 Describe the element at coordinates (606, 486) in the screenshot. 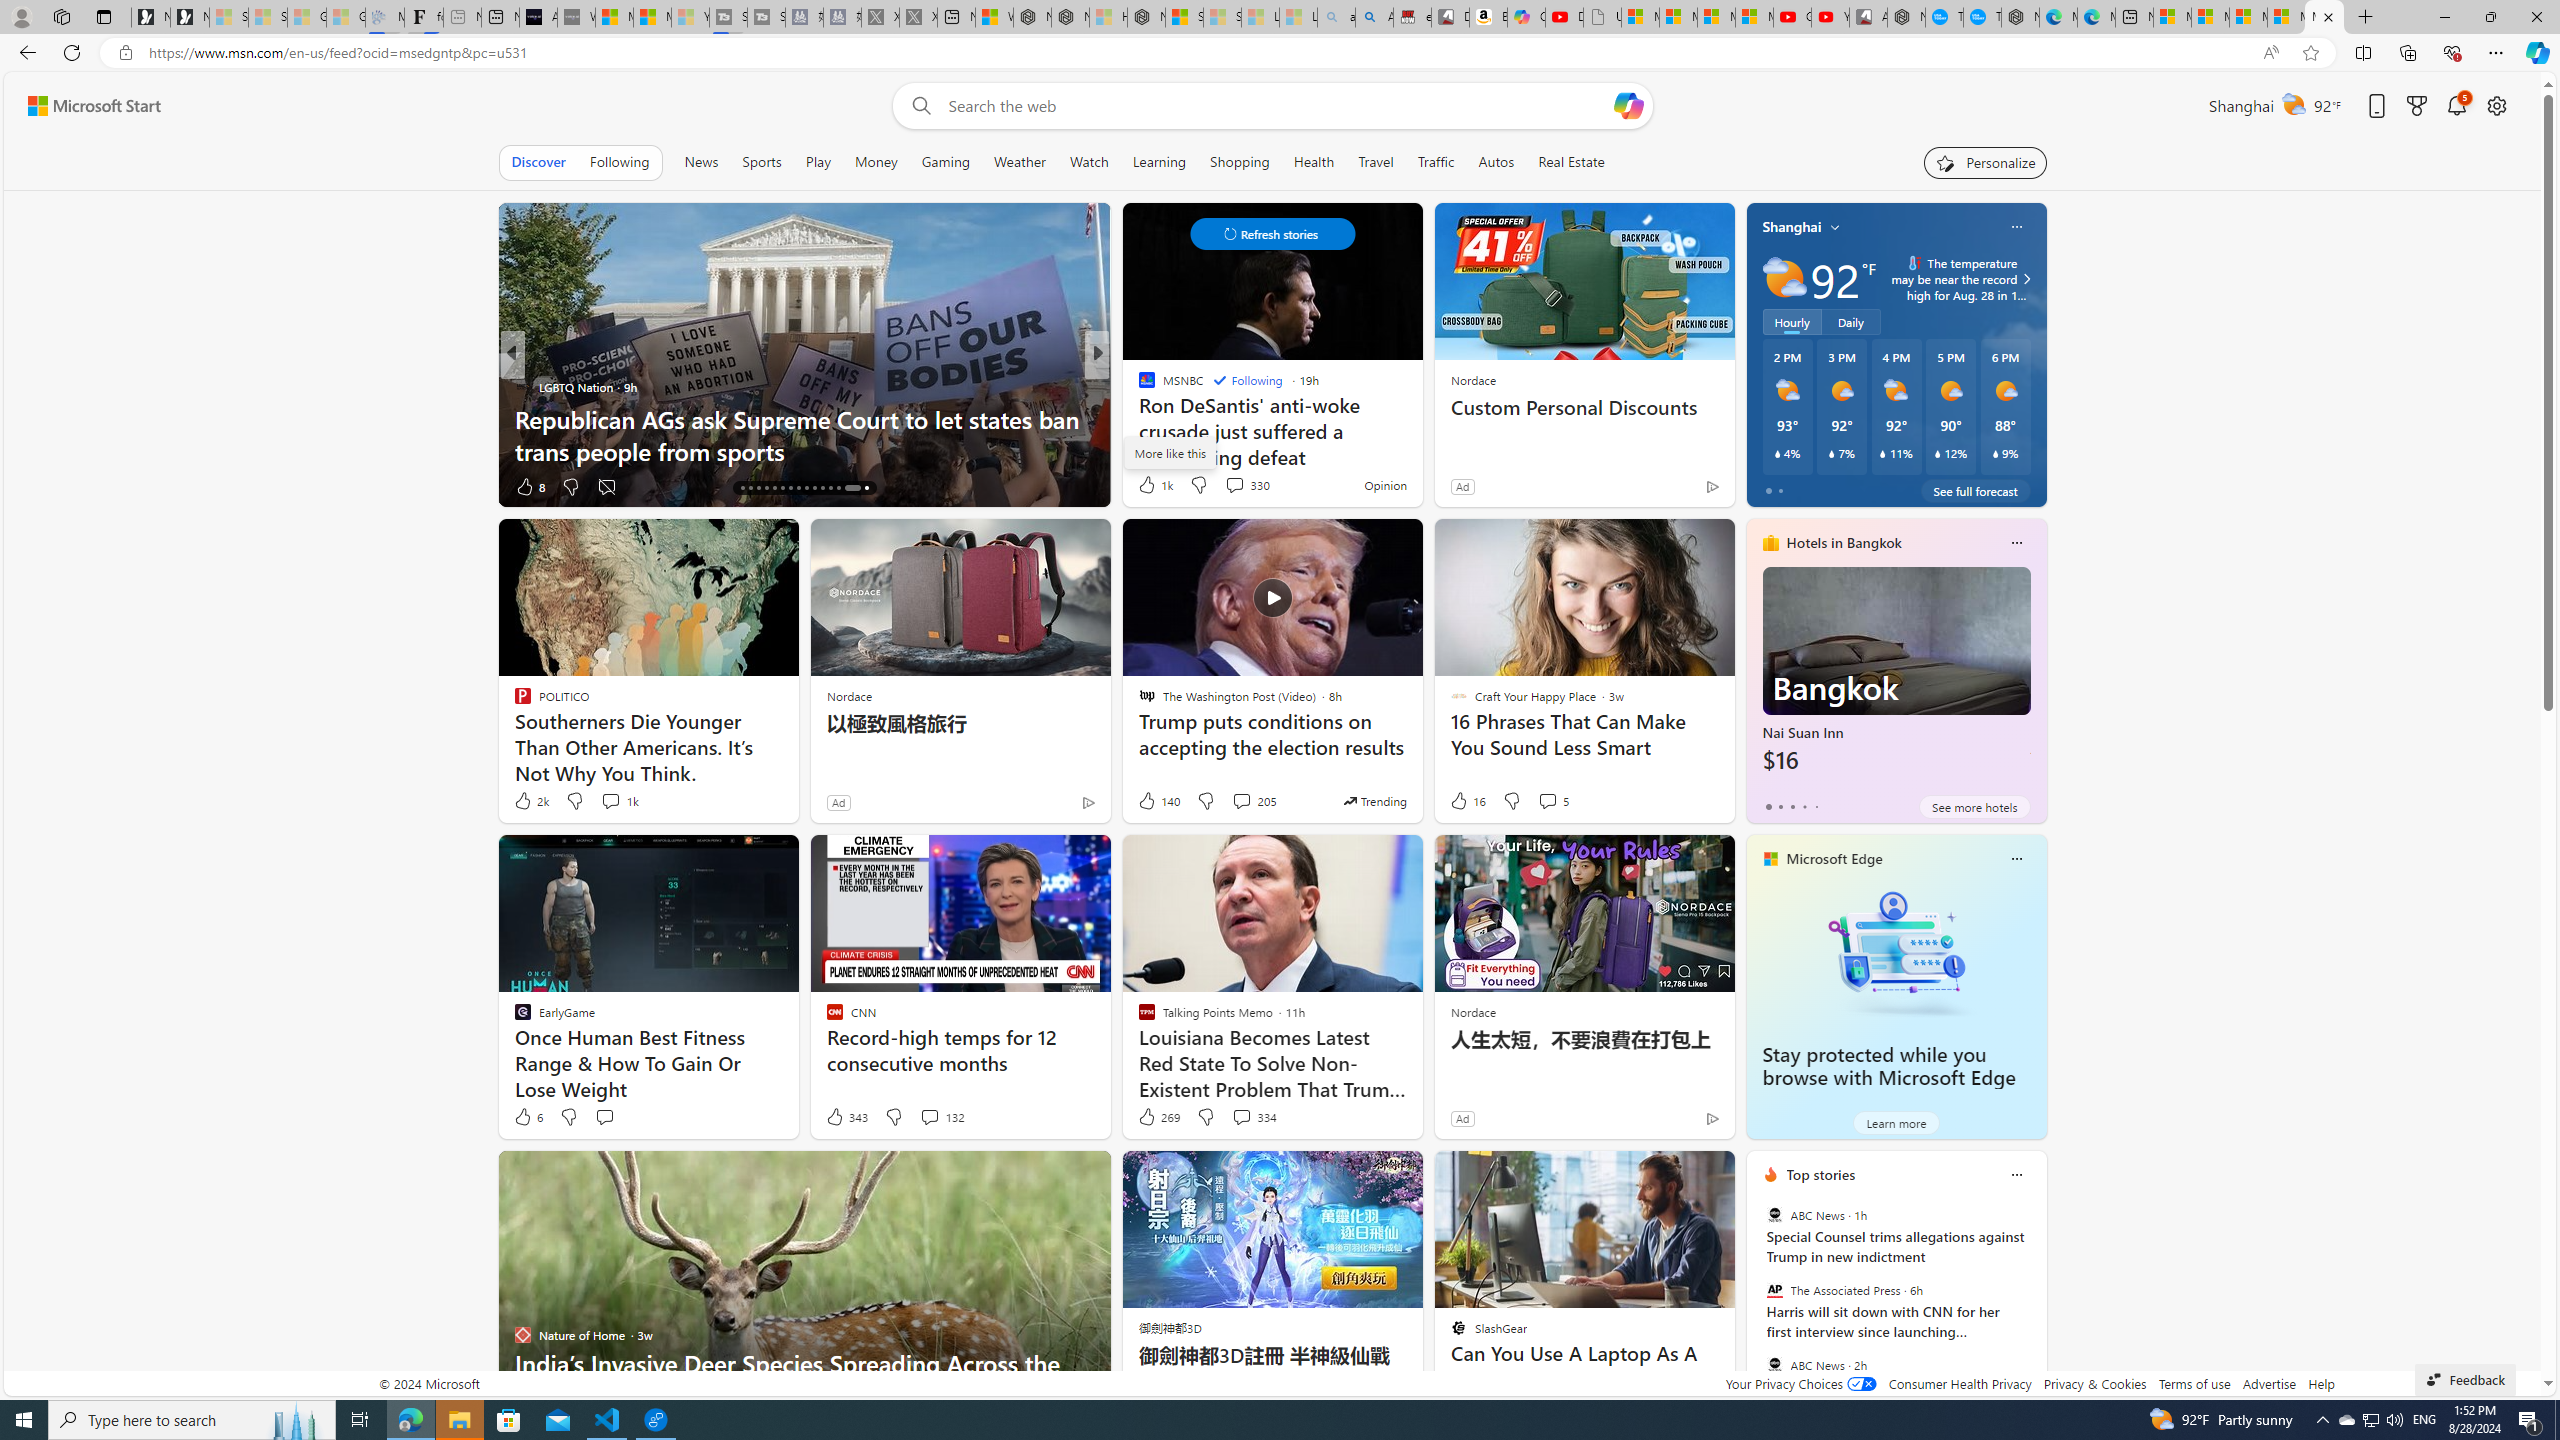

I see `Comments turned off for this story` at that location.